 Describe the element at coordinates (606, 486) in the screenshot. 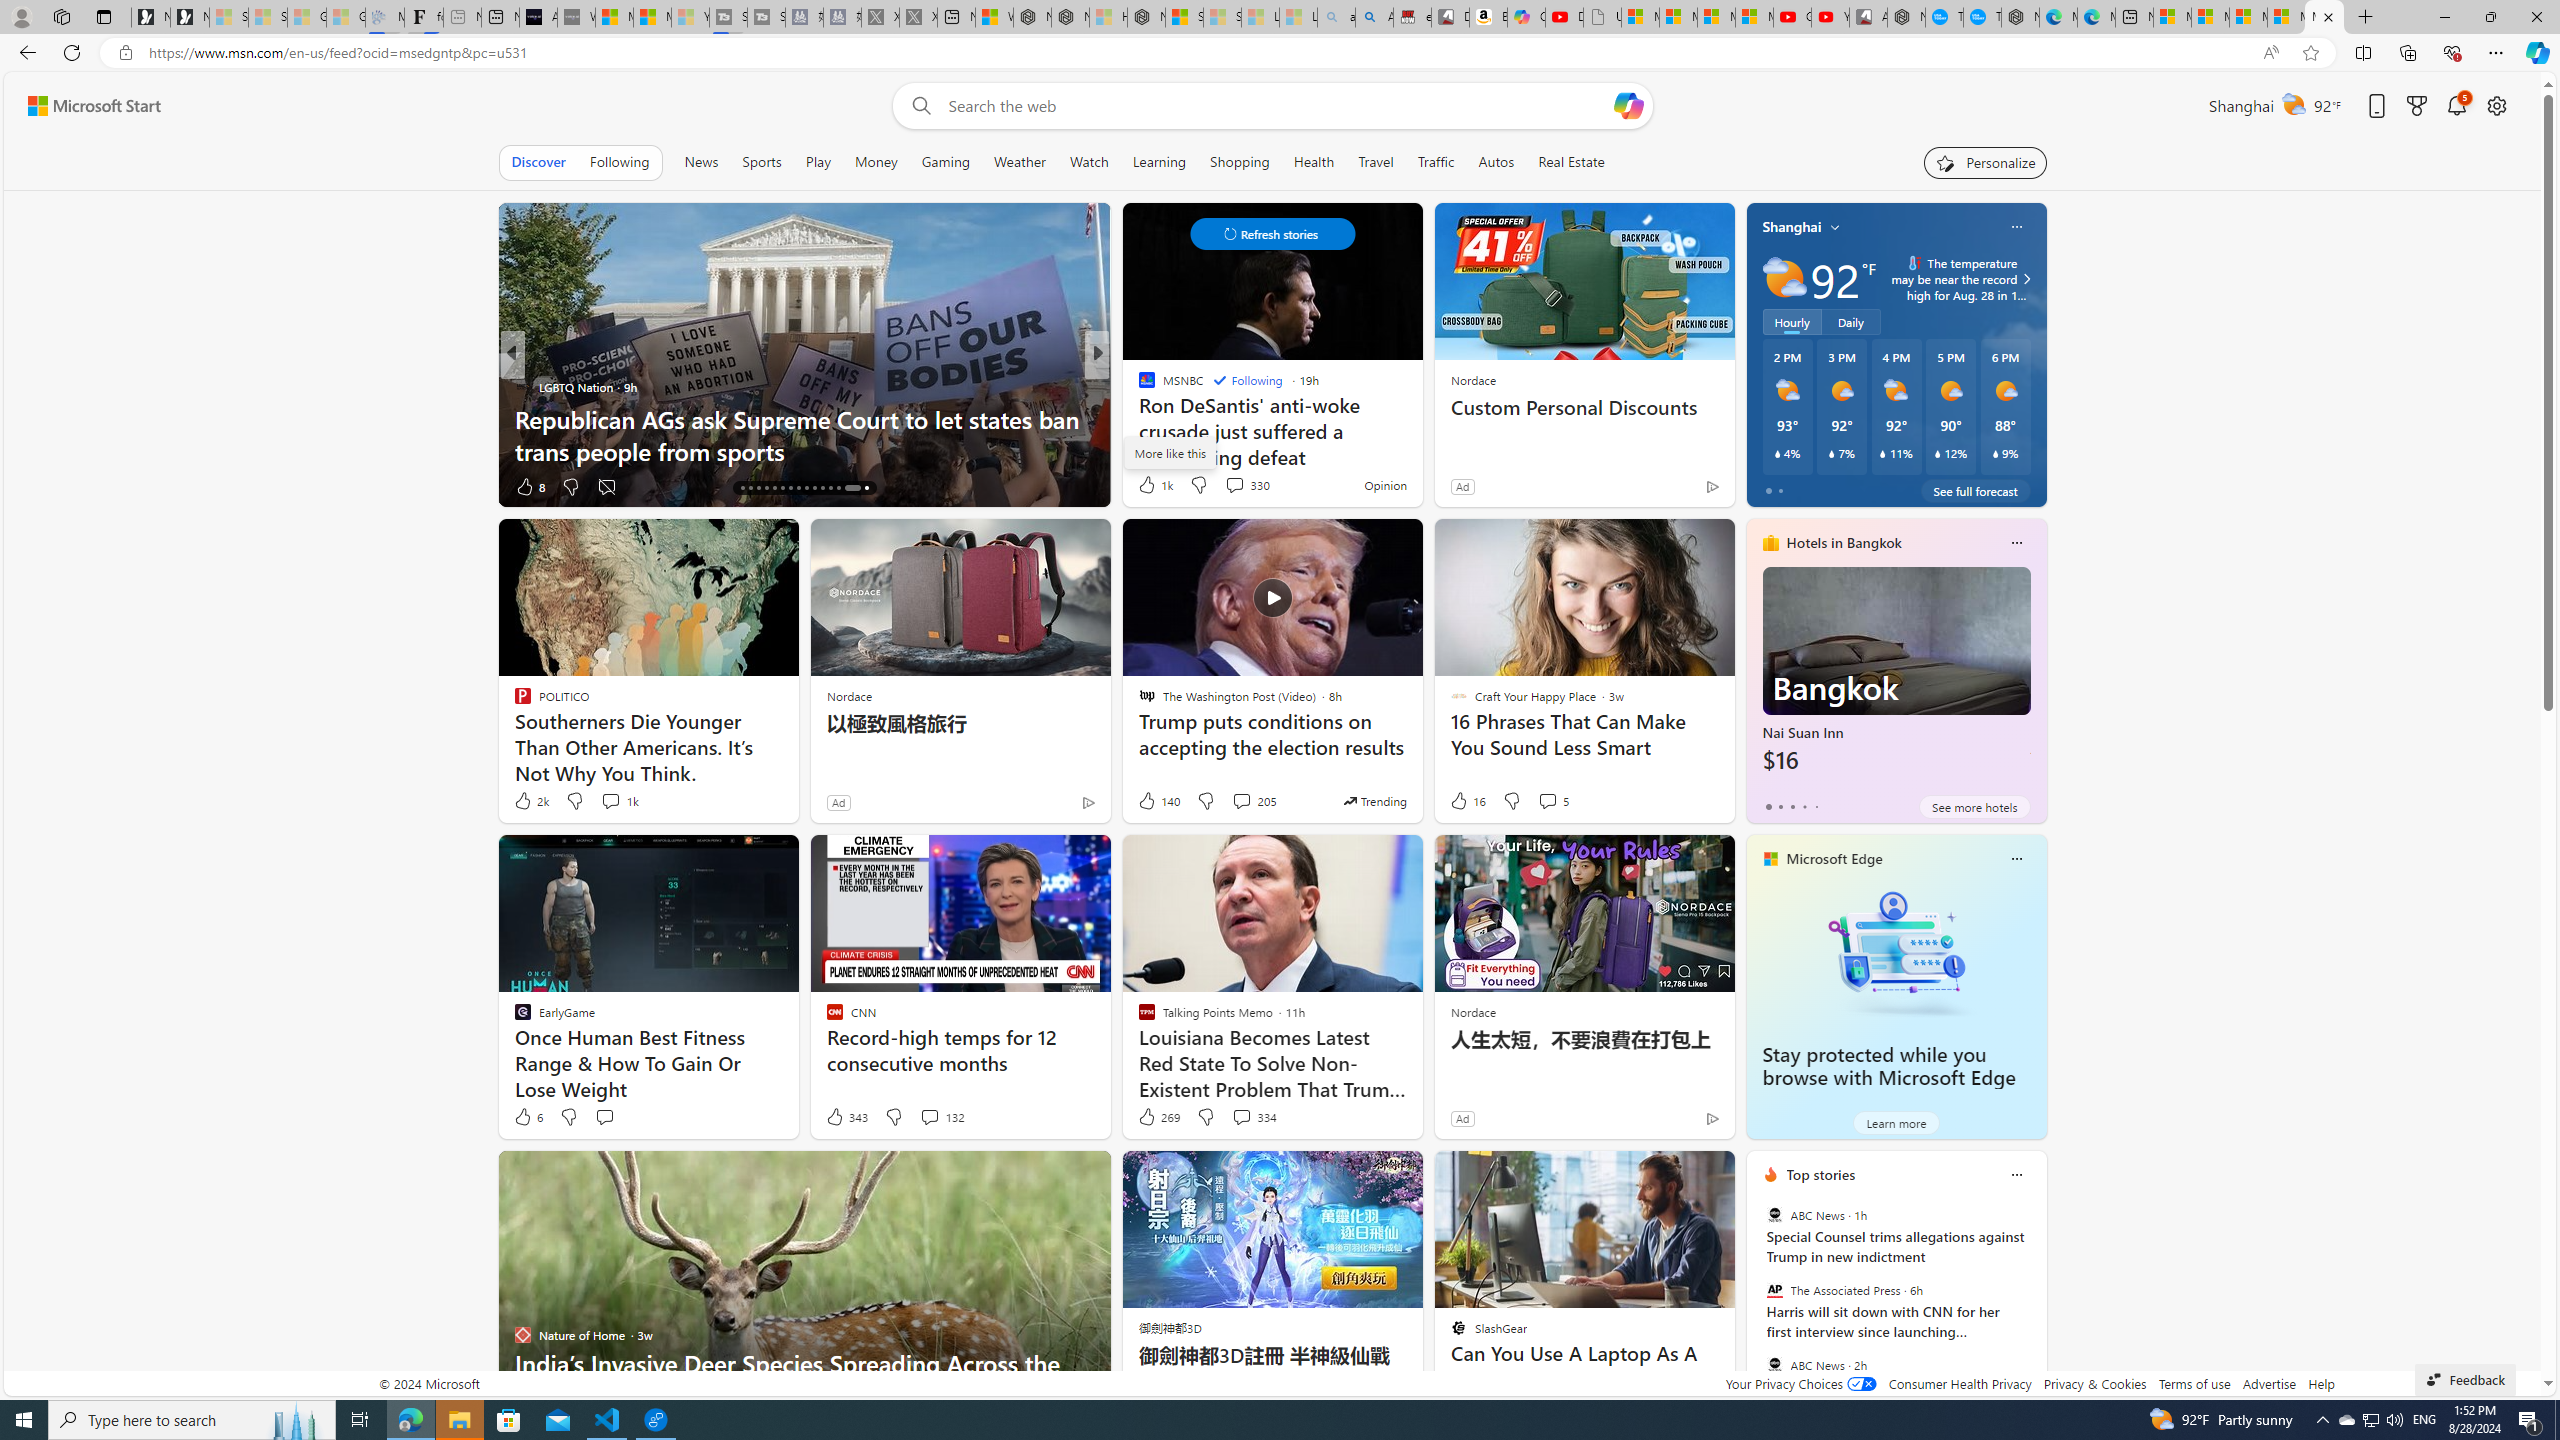

I see `Comments turned off for this story` at that location.